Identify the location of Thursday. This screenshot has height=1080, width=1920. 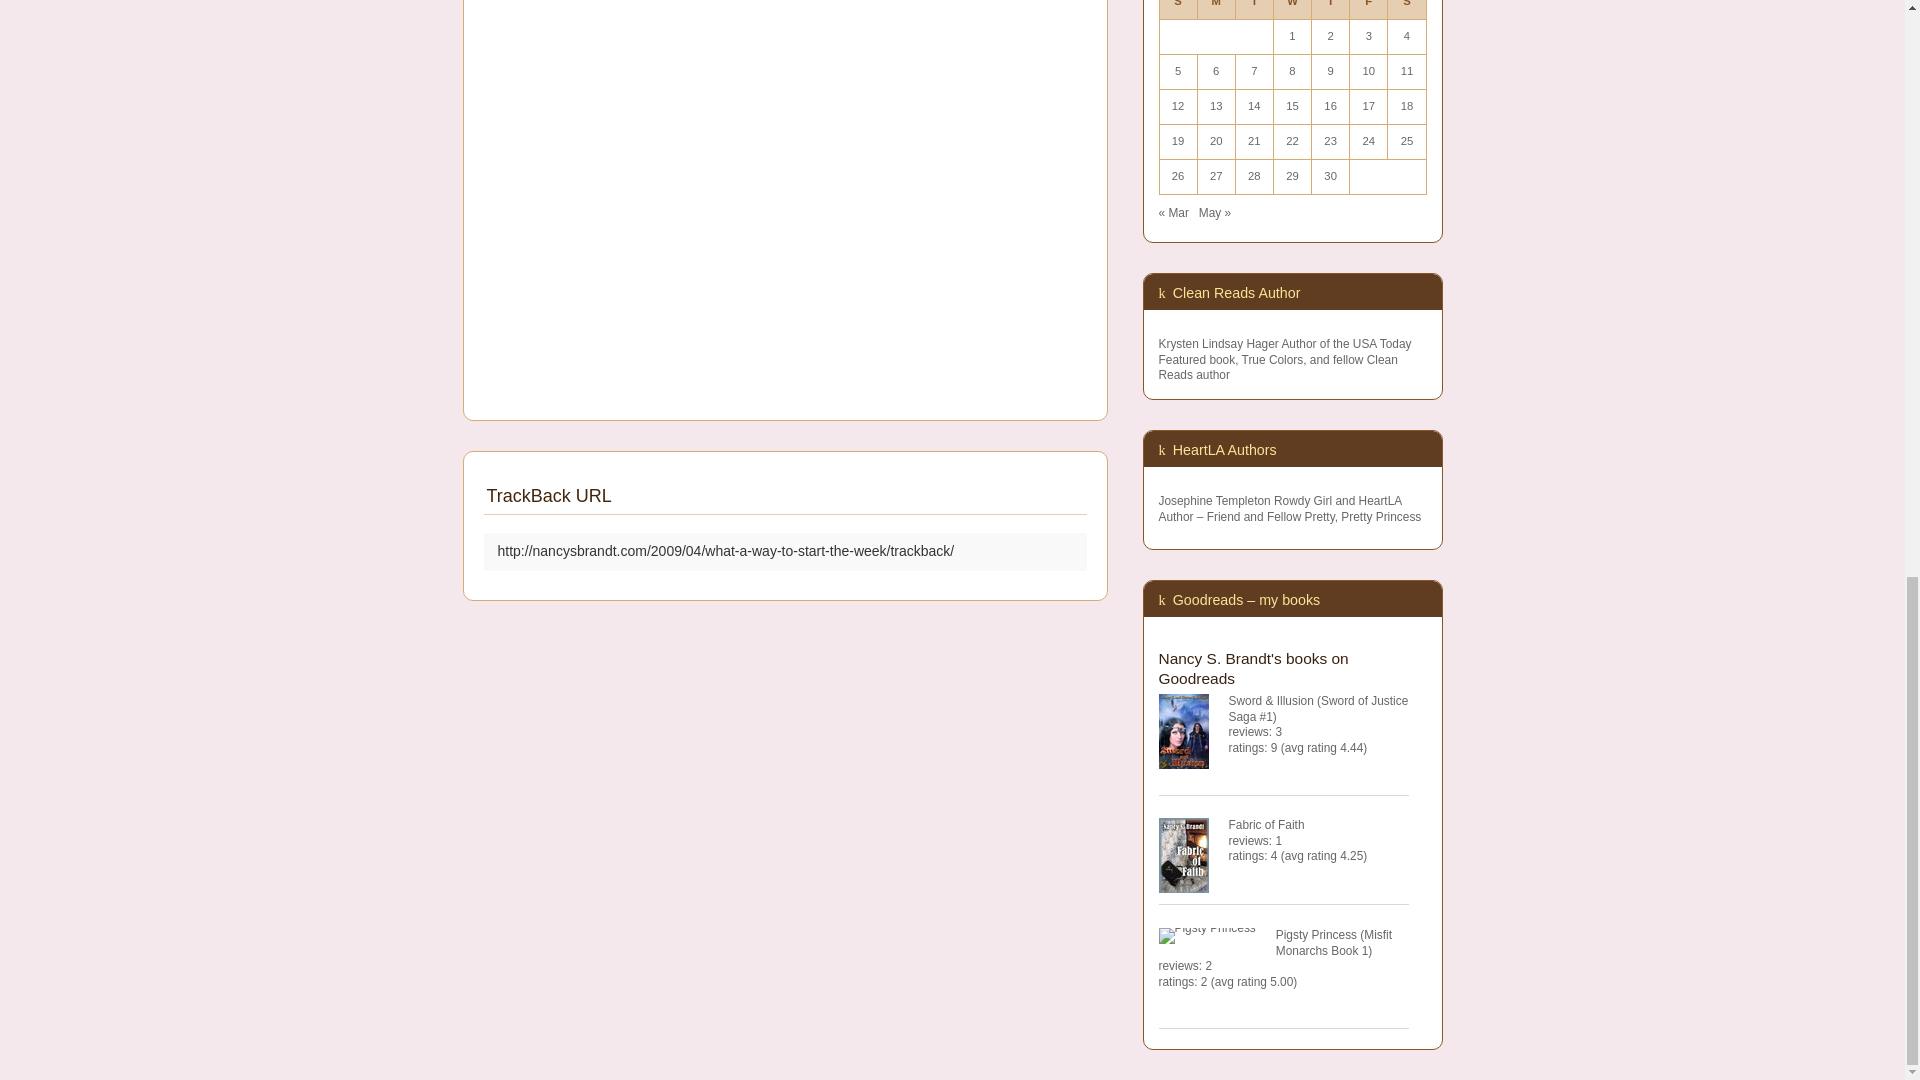
(1330, 10).